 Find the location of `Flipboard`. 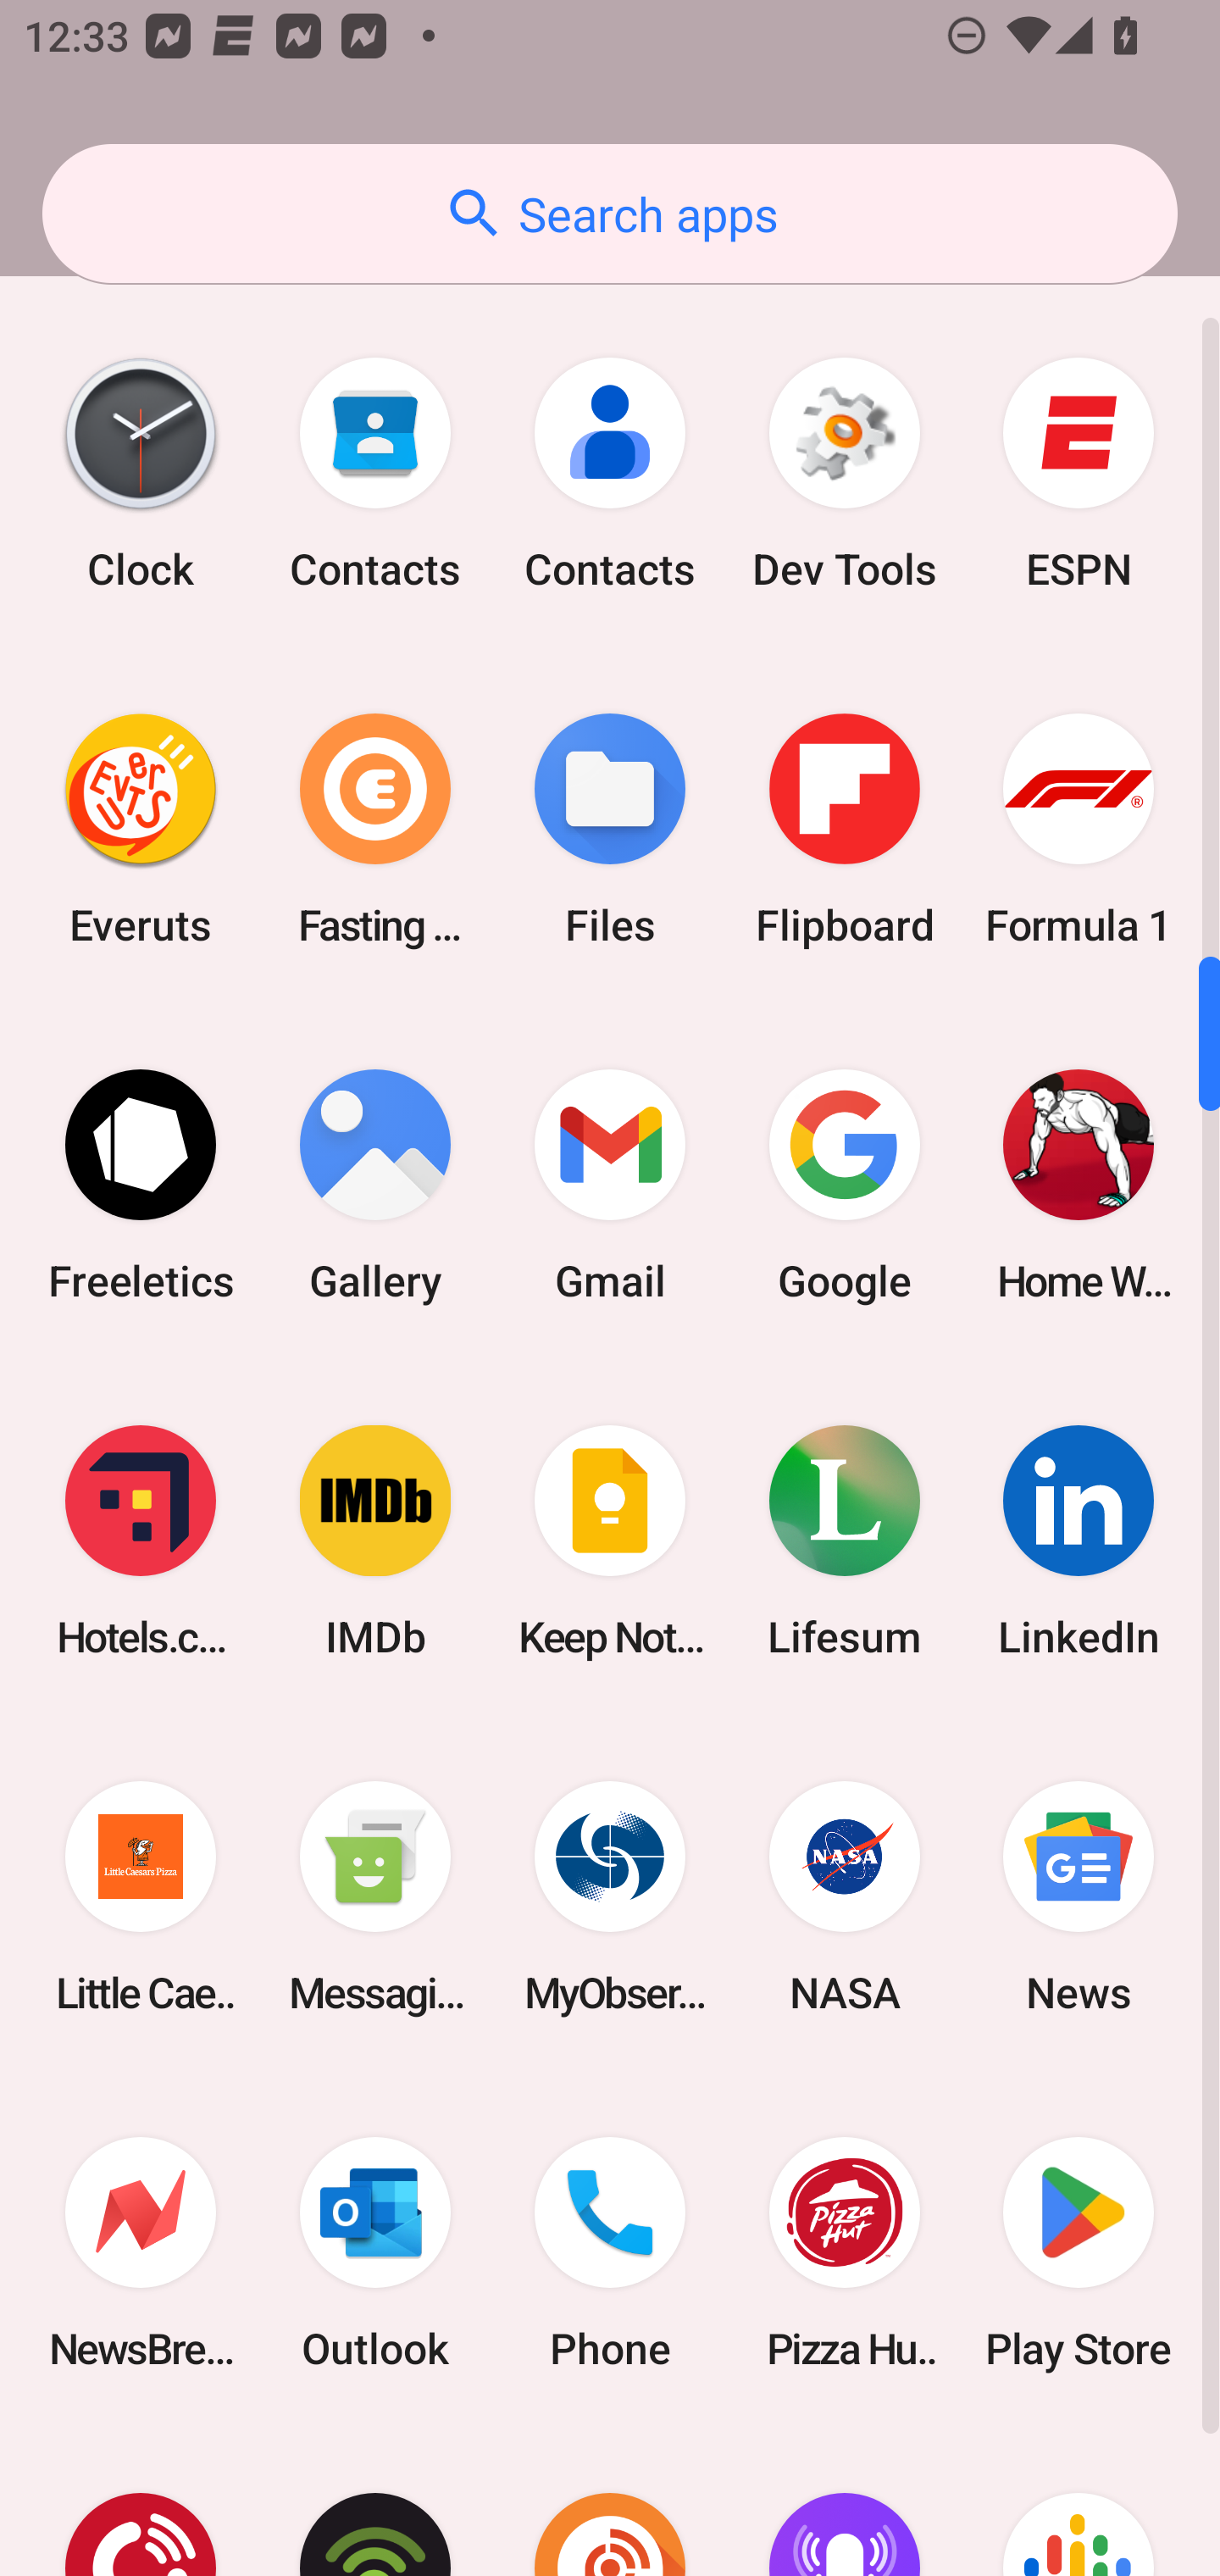

Flipboard is located at coordinates (844, 829).